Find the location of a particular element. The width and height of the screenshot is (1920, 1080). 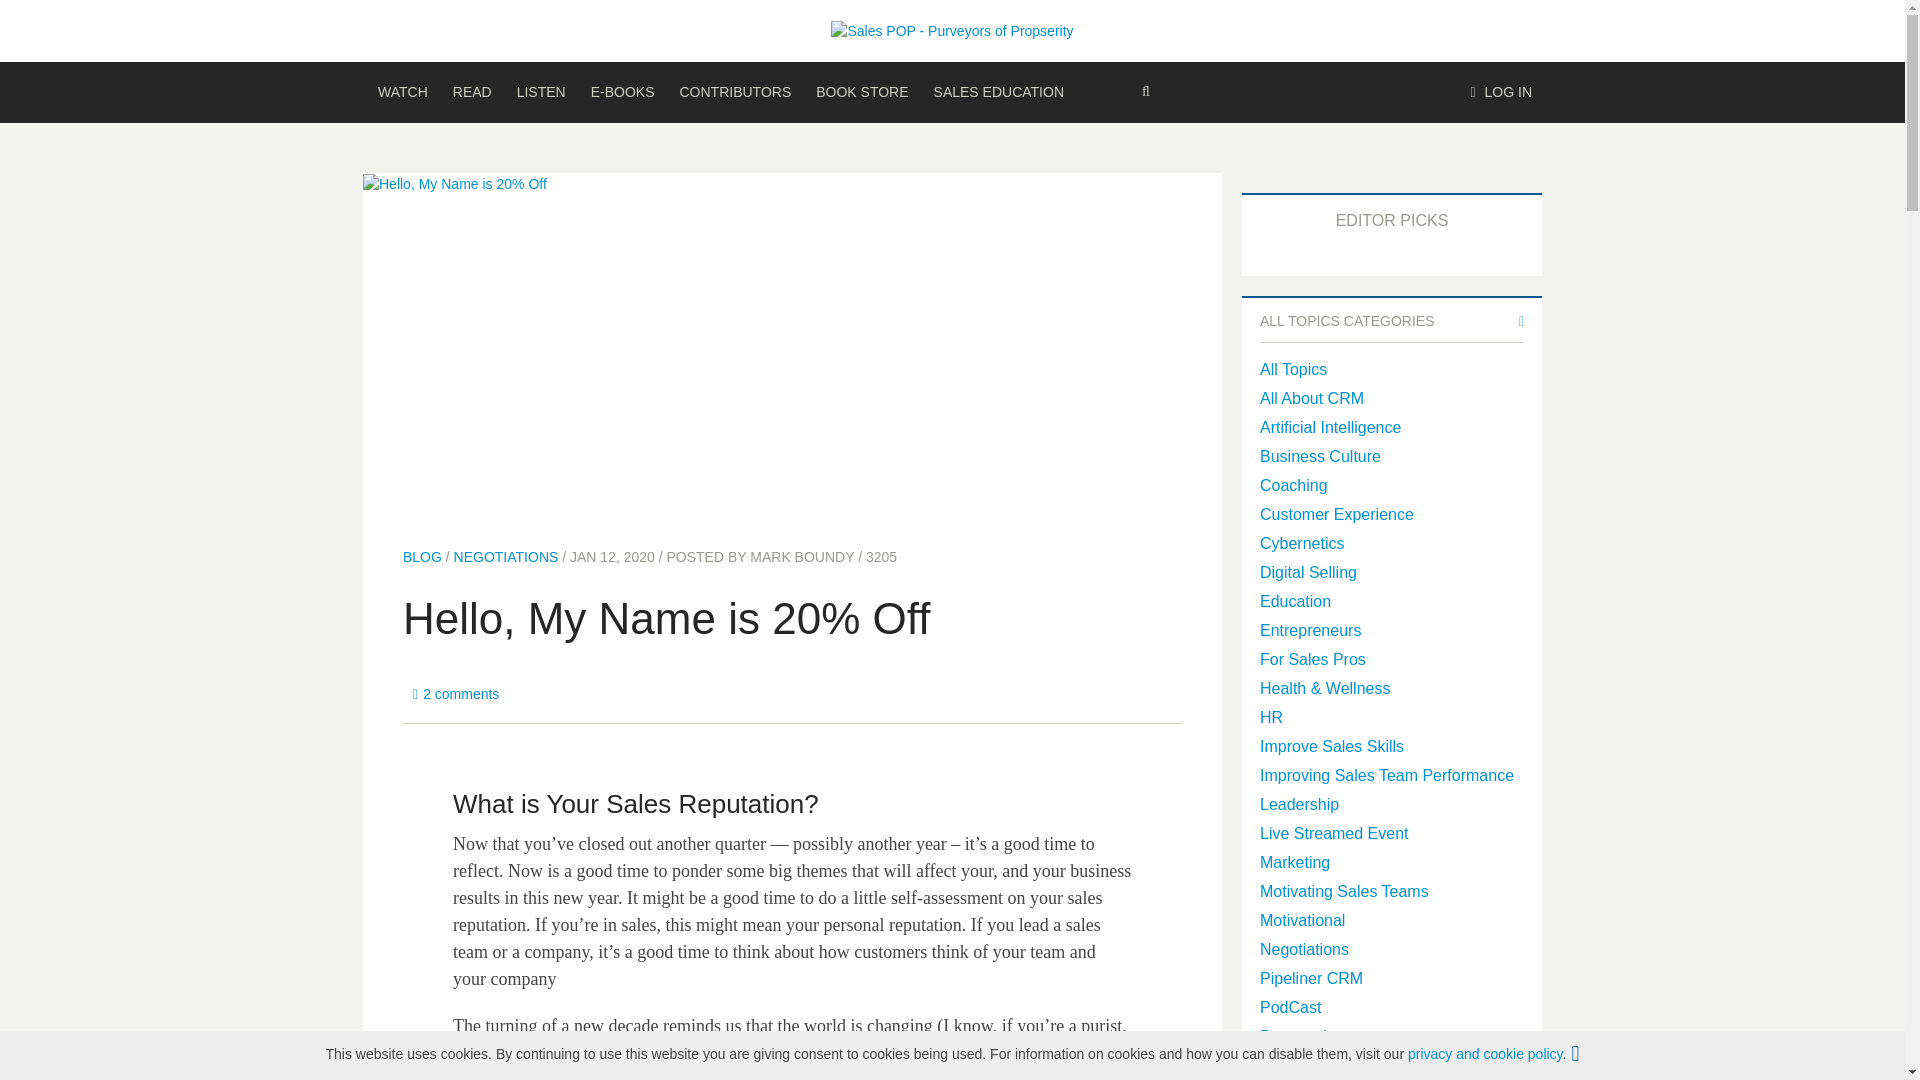

READ is located at coordinates (472, 92).